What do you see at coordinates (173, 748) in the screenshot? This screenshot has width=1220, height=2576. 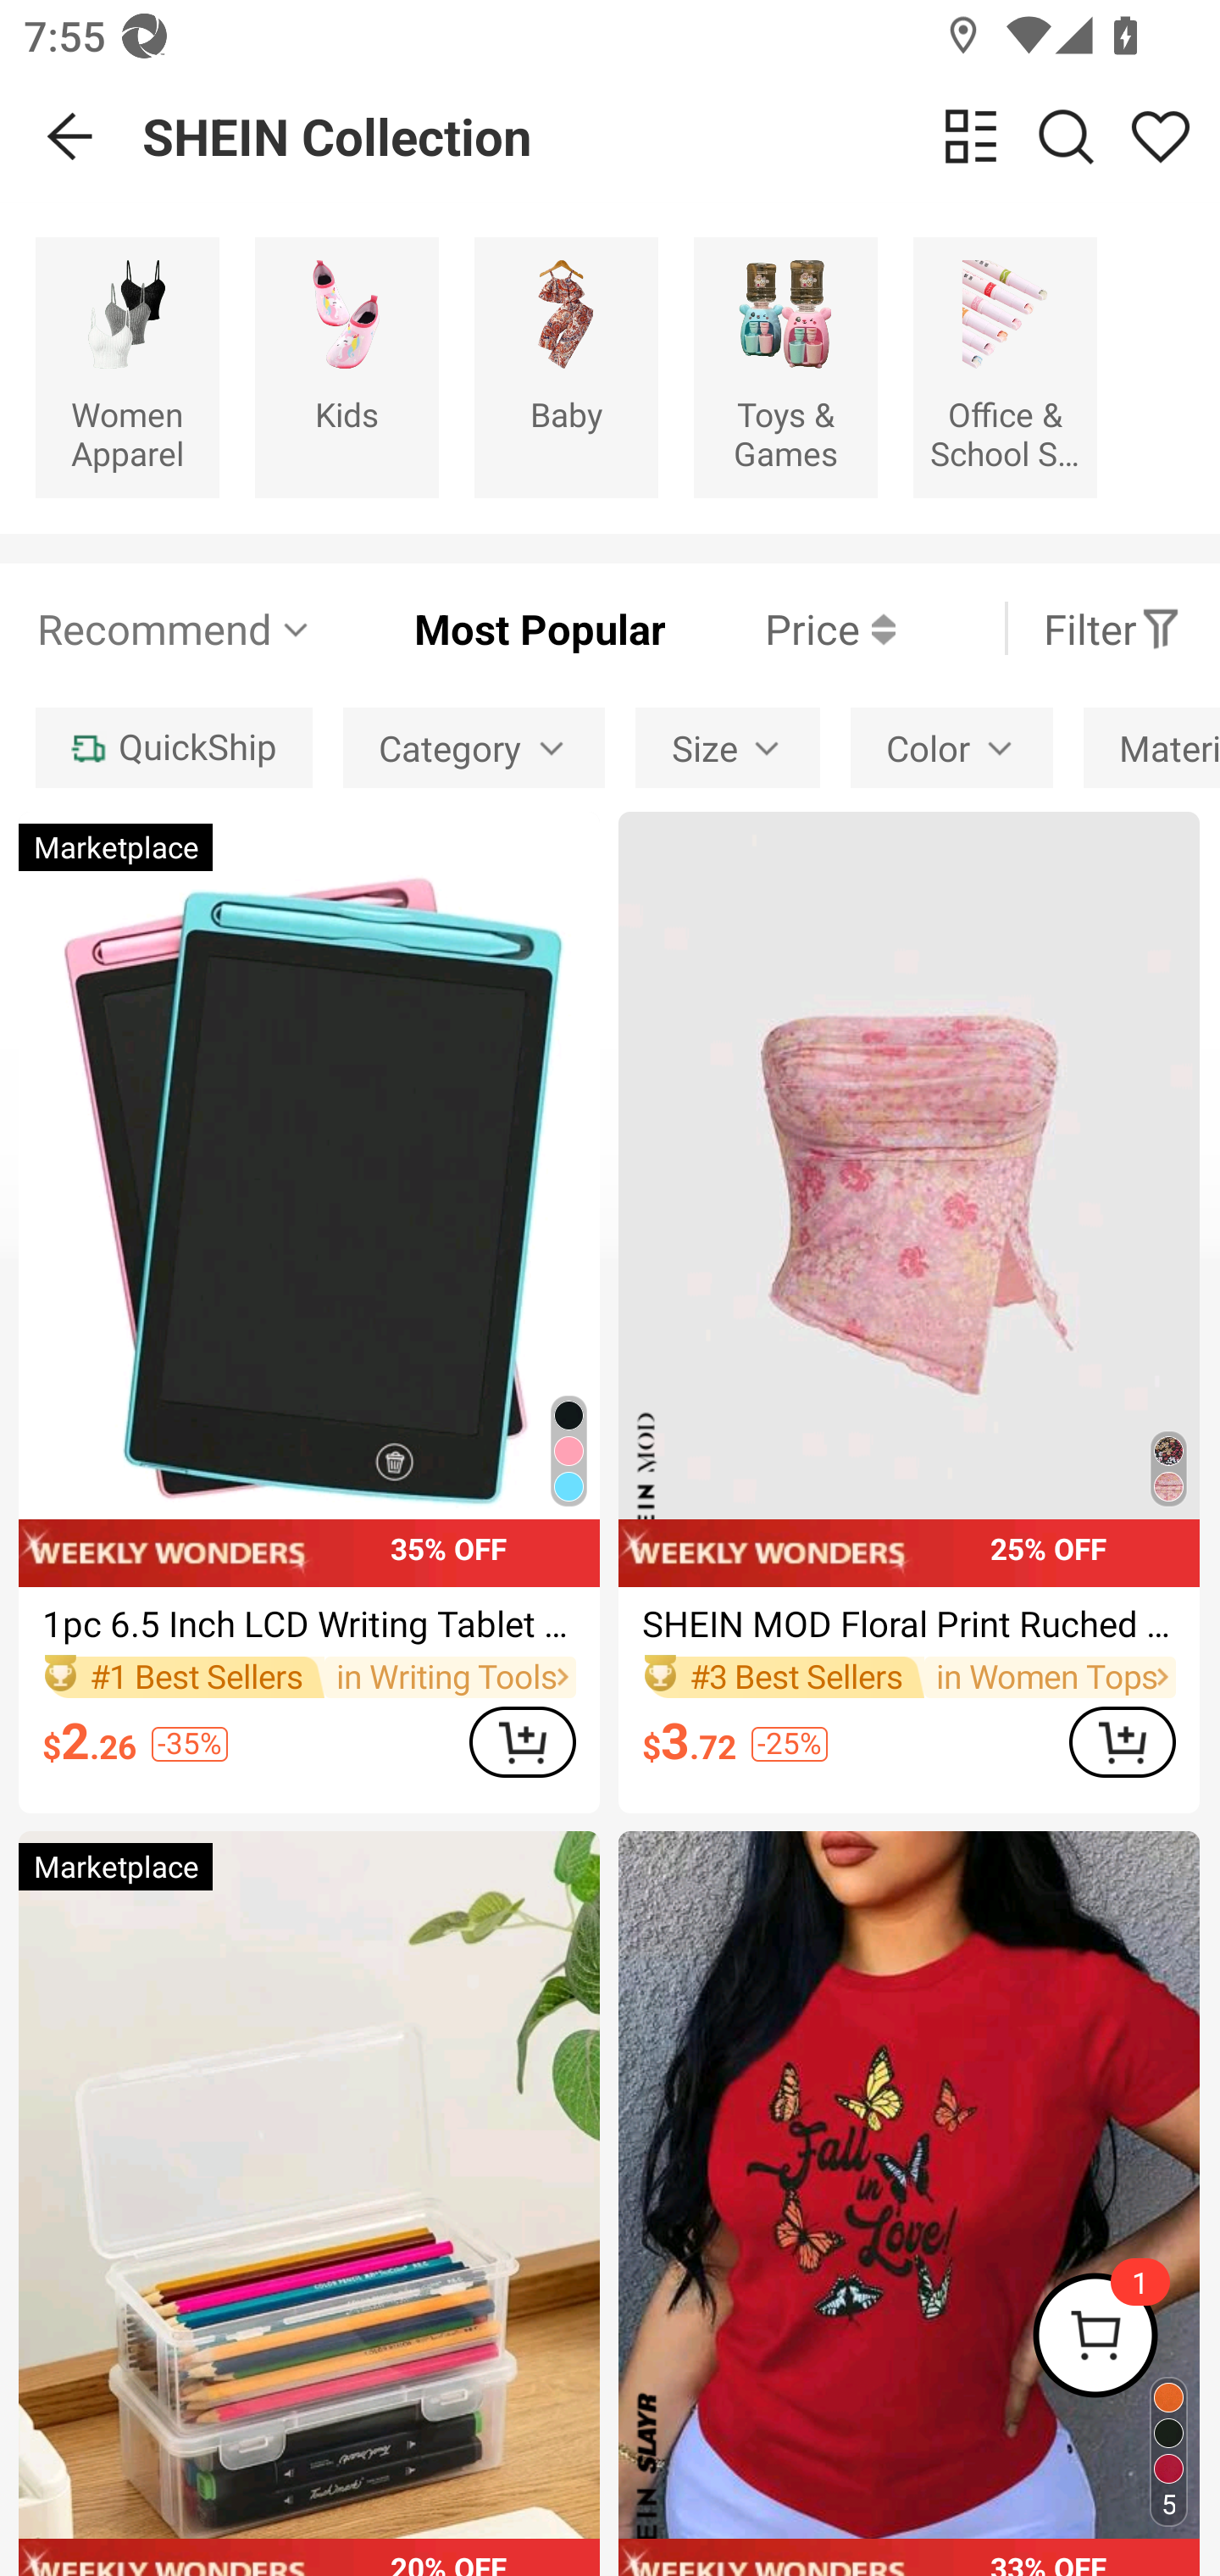 I see `QuickShip` at bounding box center [173, 748].